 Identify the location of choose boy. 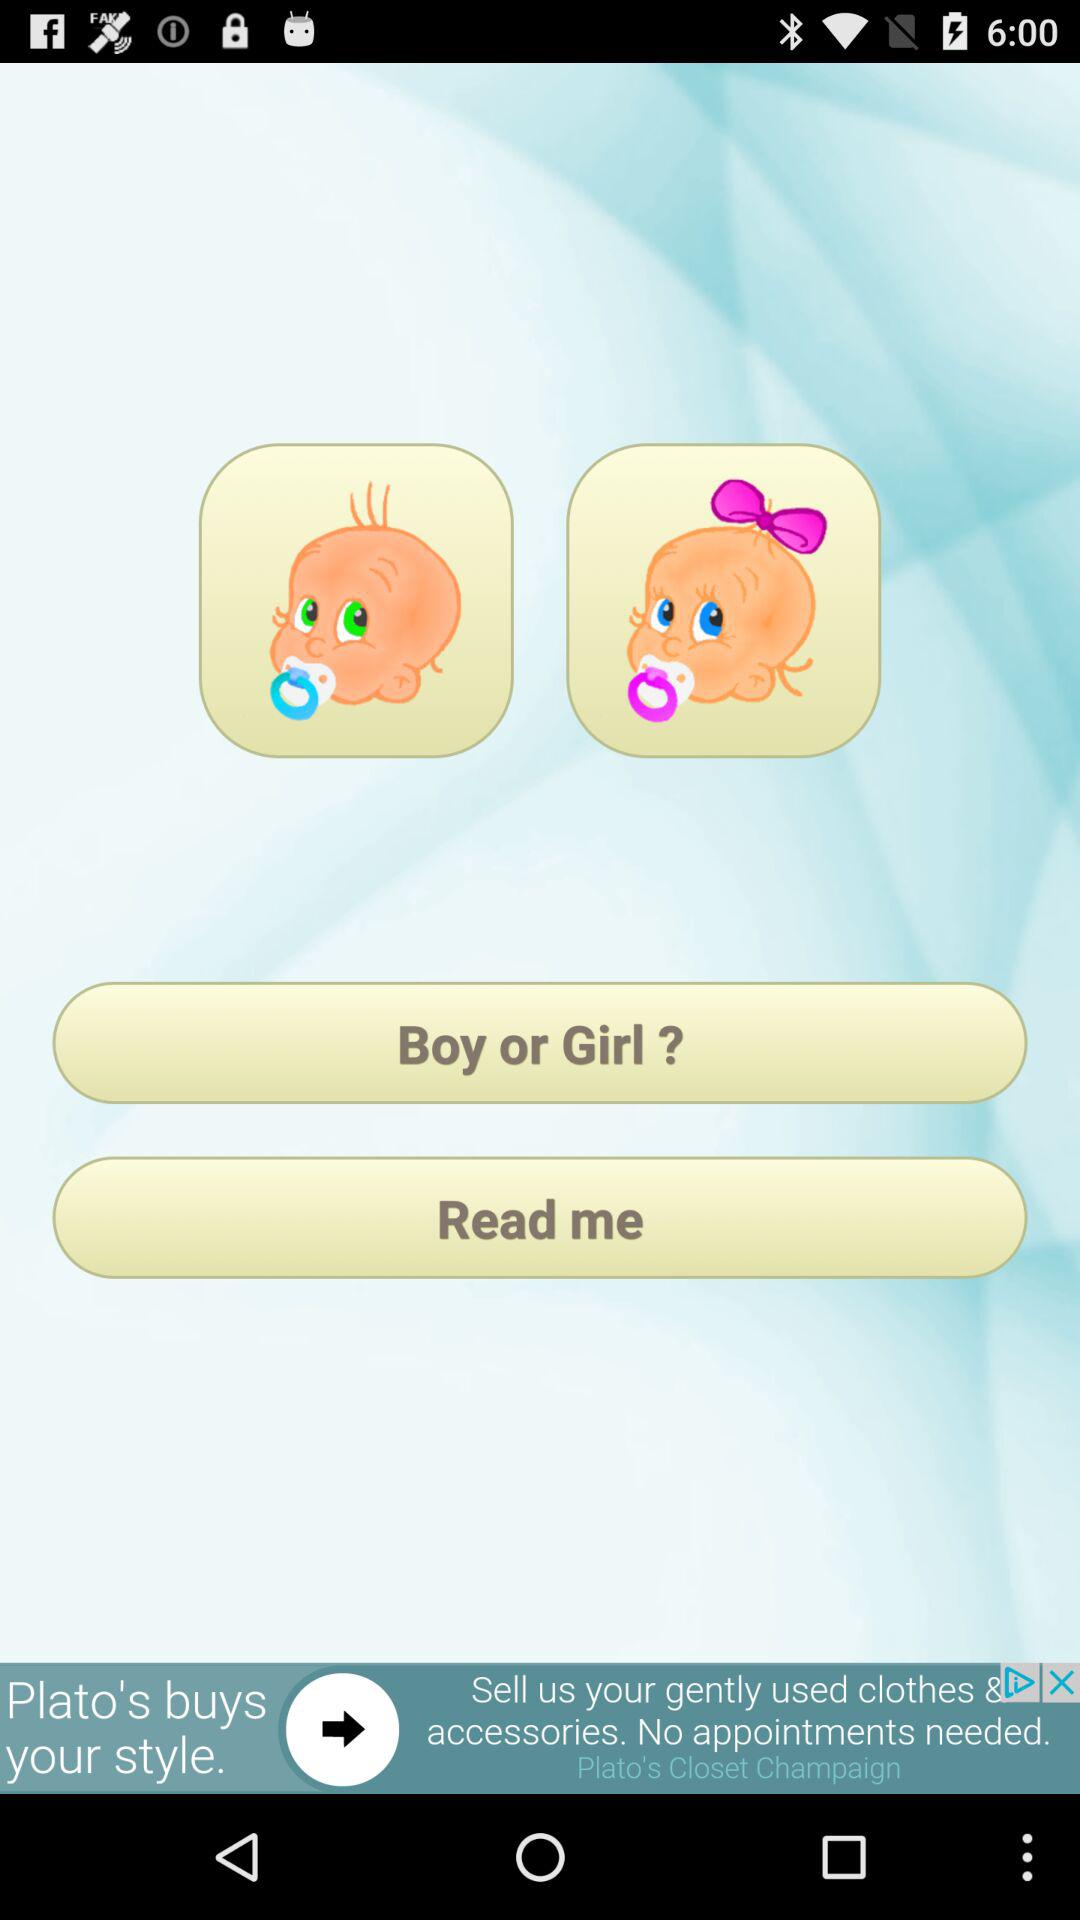
(356, 600).